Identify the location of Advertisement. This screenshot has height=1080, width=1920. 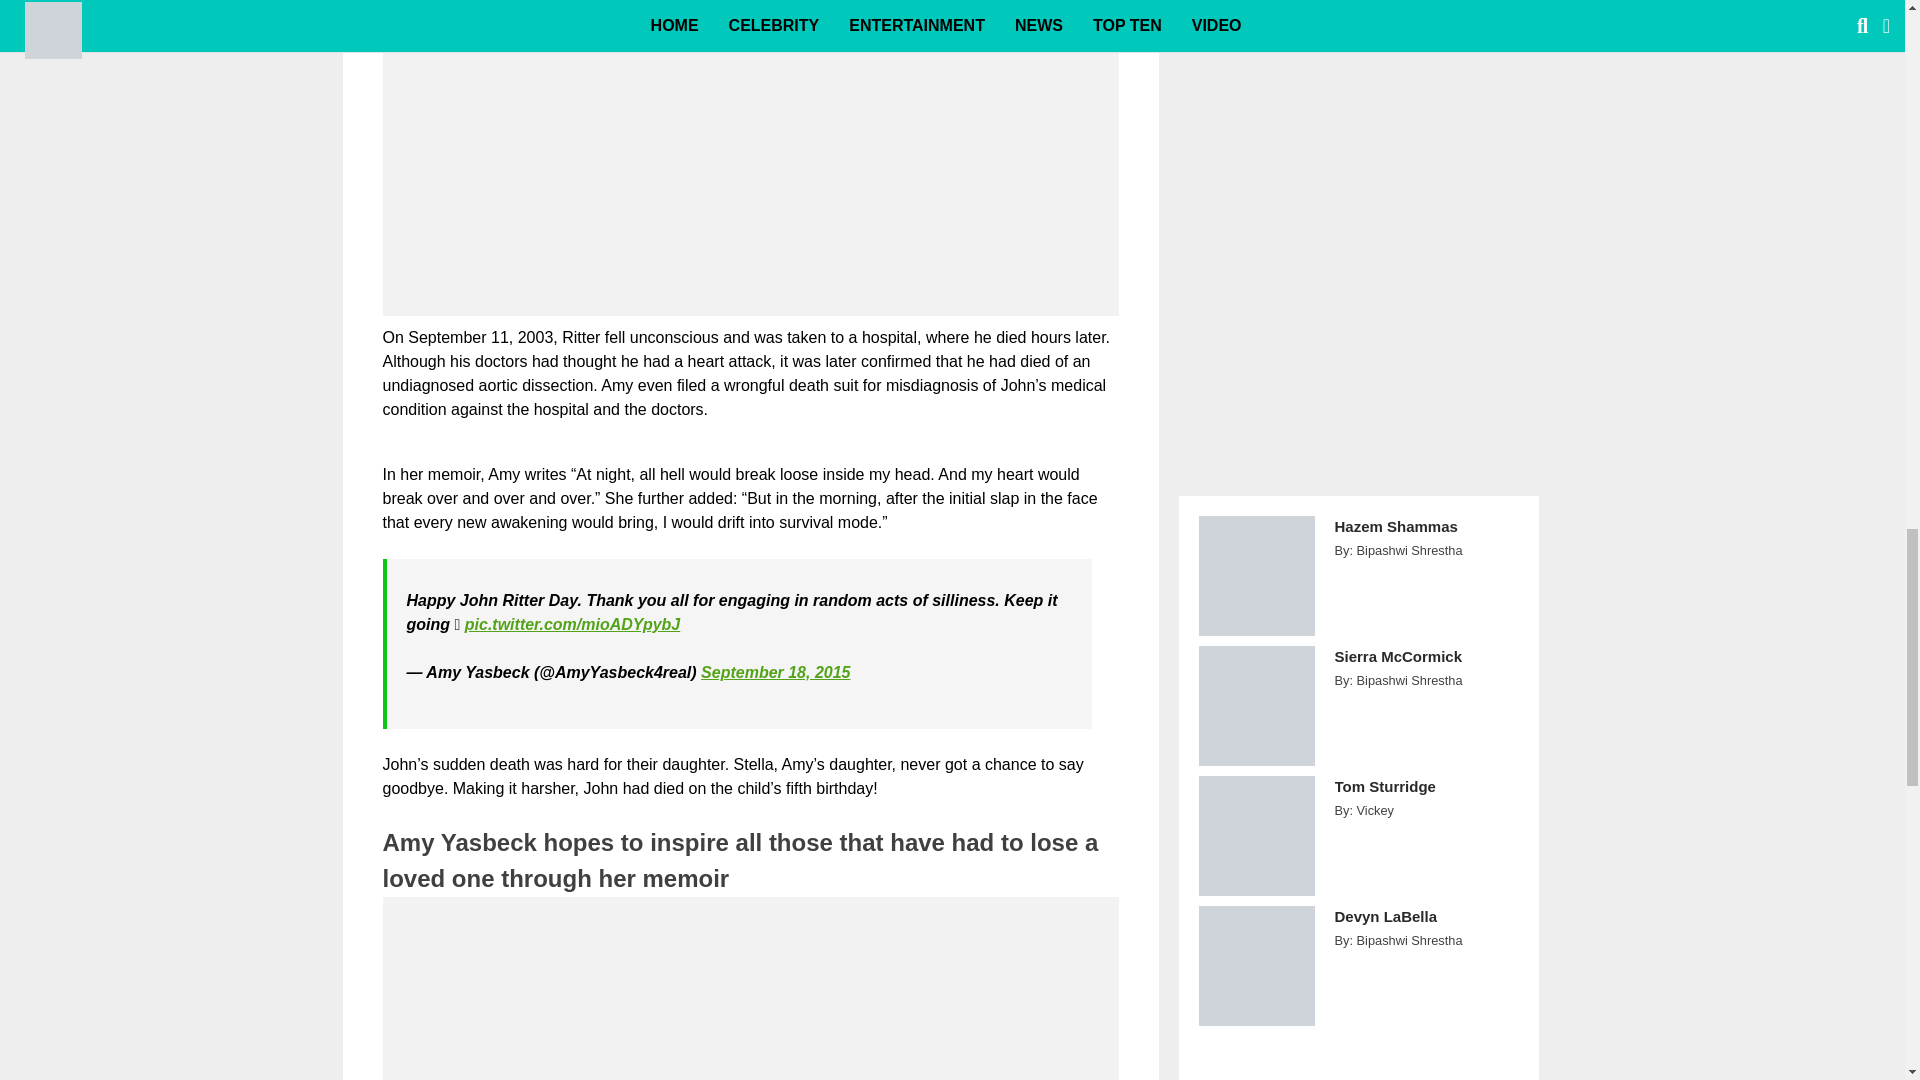
(750, 186).